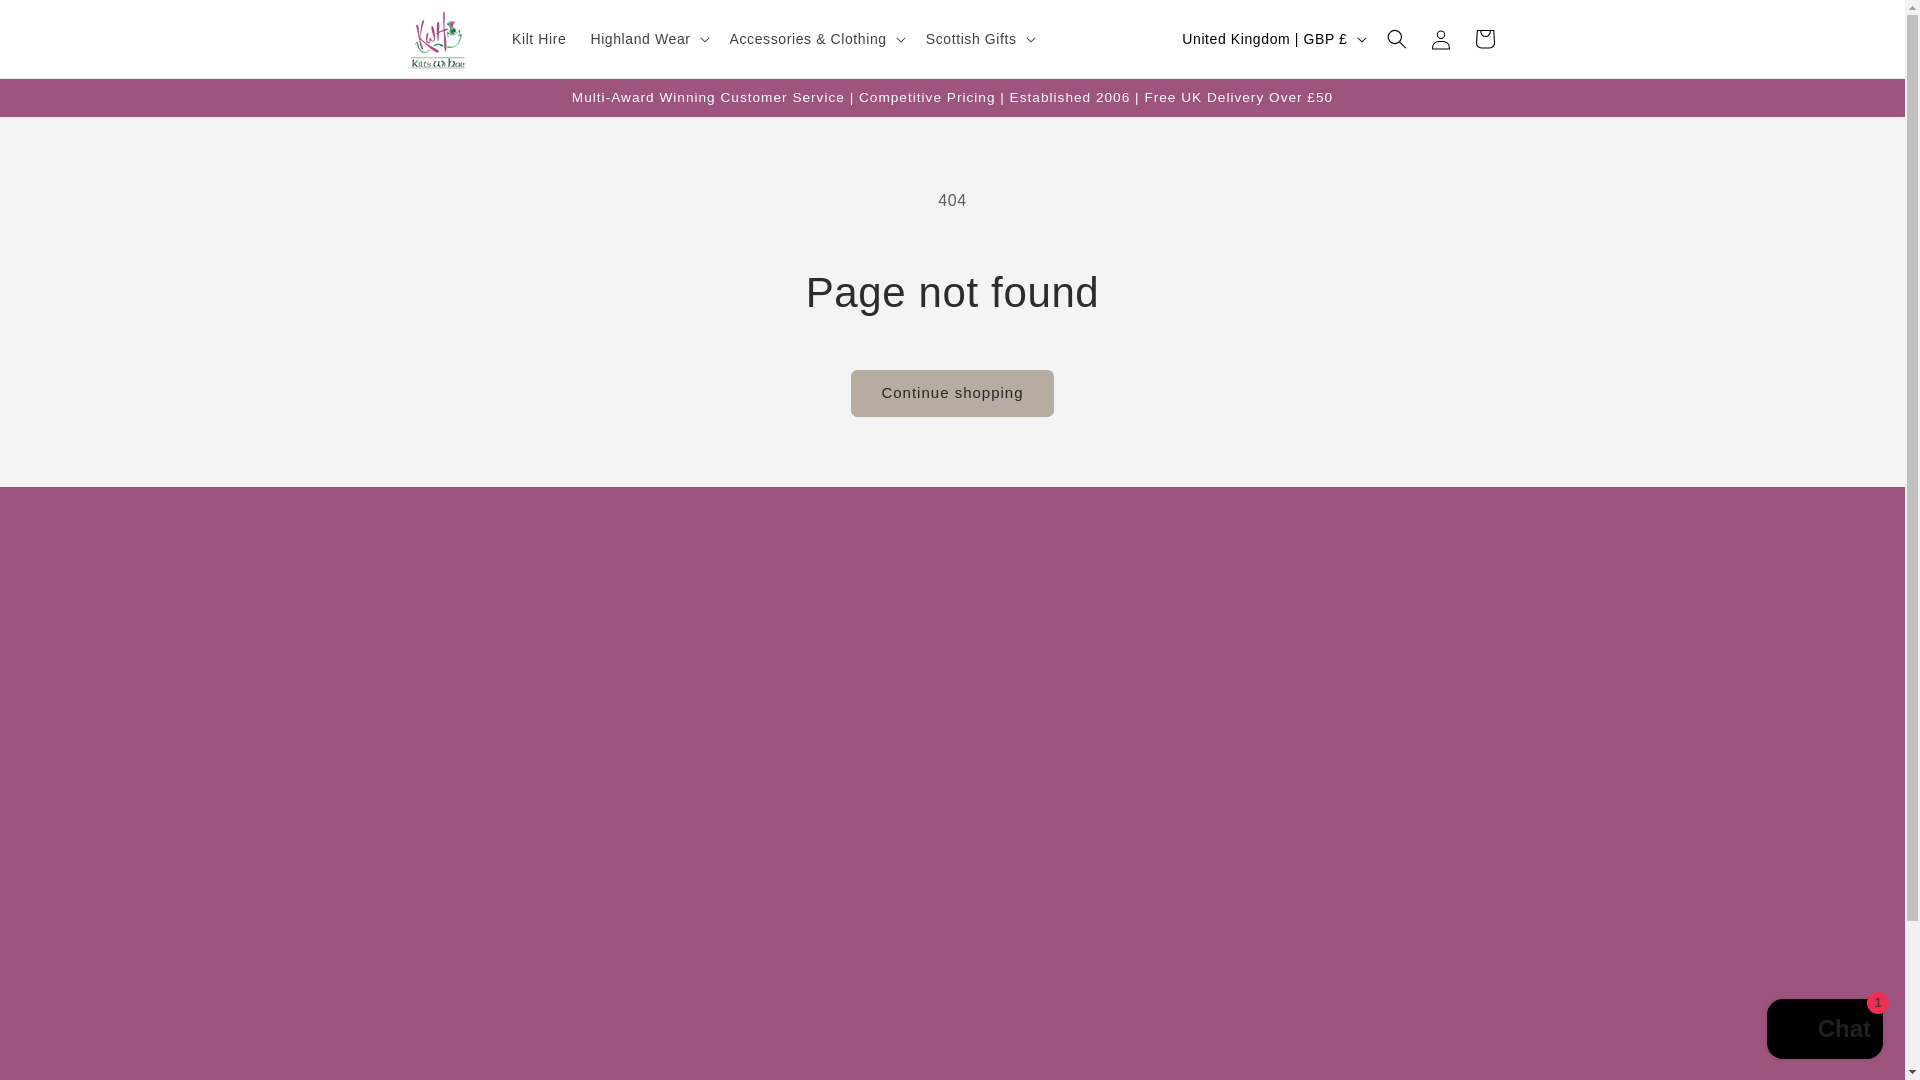  Describe the element at coordinates (1042, 664) in the screenshot. I see `Call us on 01651 869339` at that location.